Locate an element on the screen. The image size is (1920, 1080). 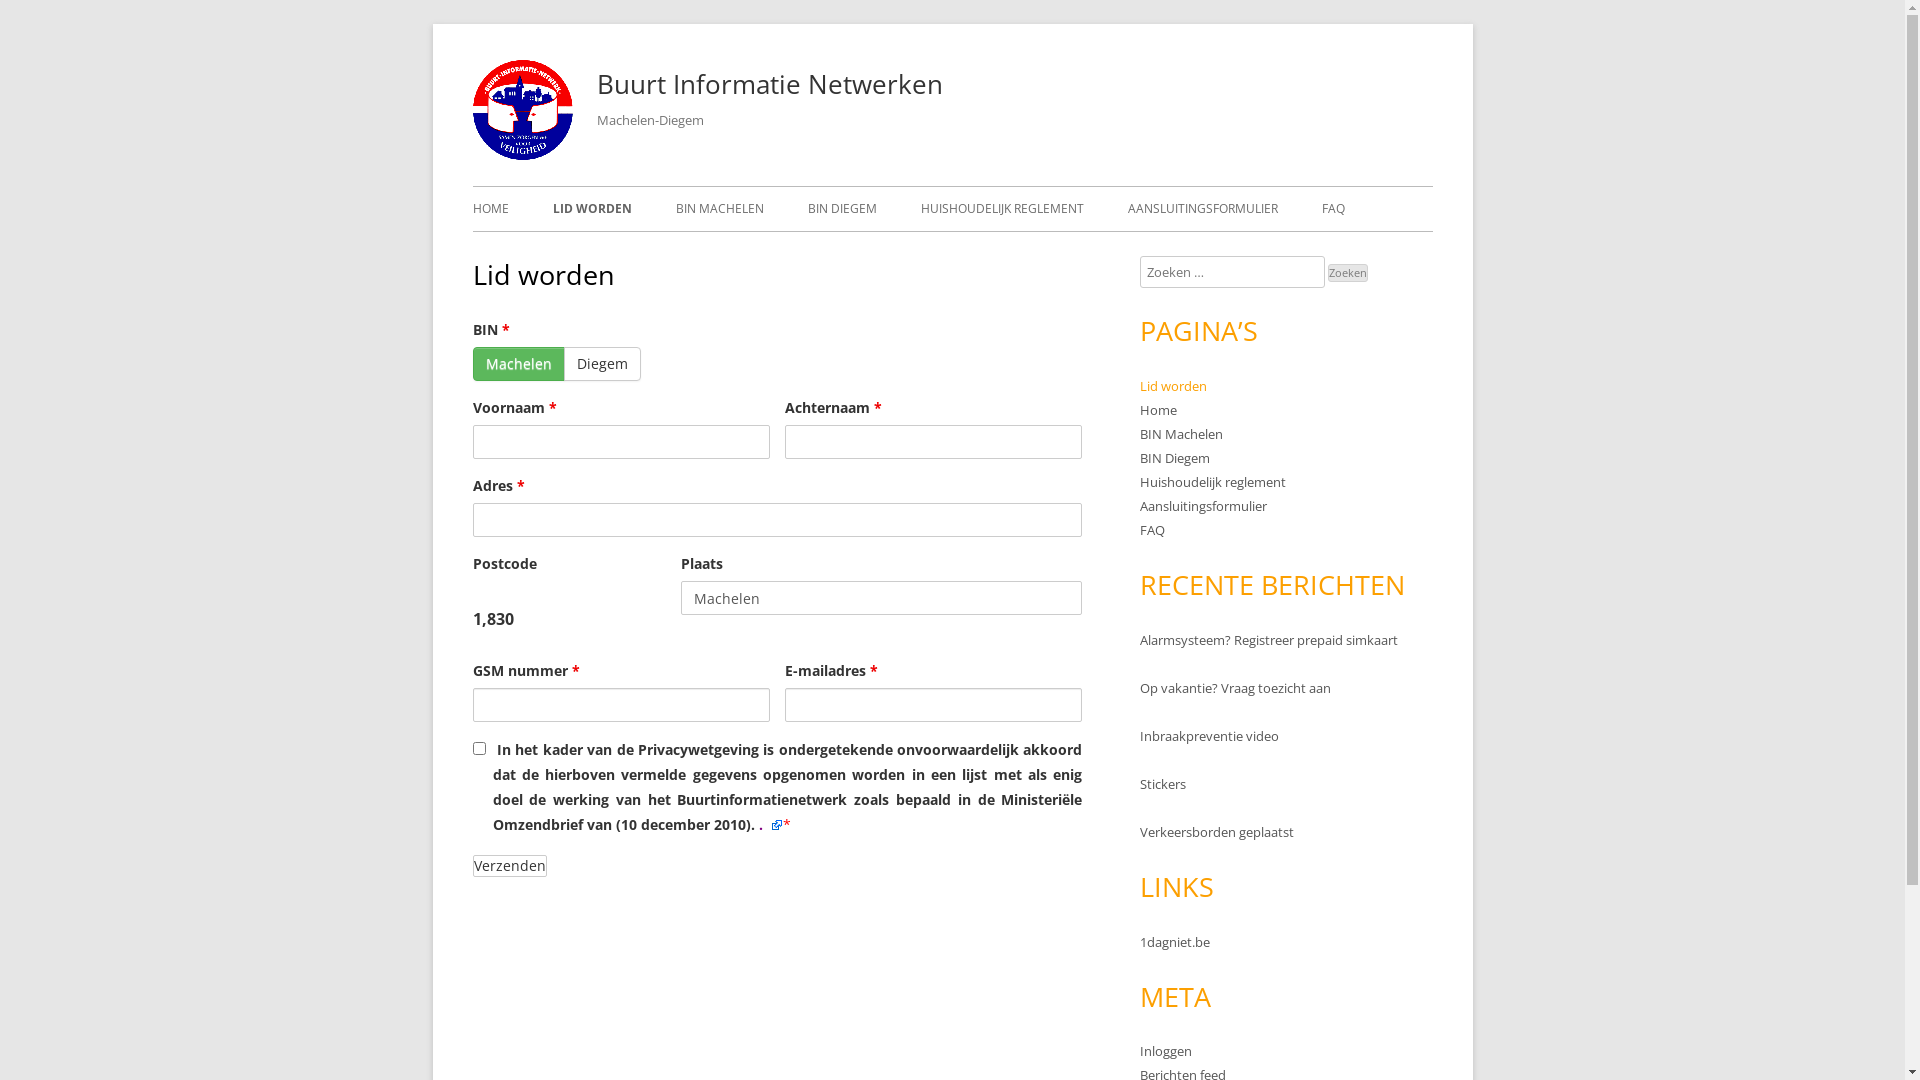
Verkeersborden geplaatst is located at coordinates (1217, 832).